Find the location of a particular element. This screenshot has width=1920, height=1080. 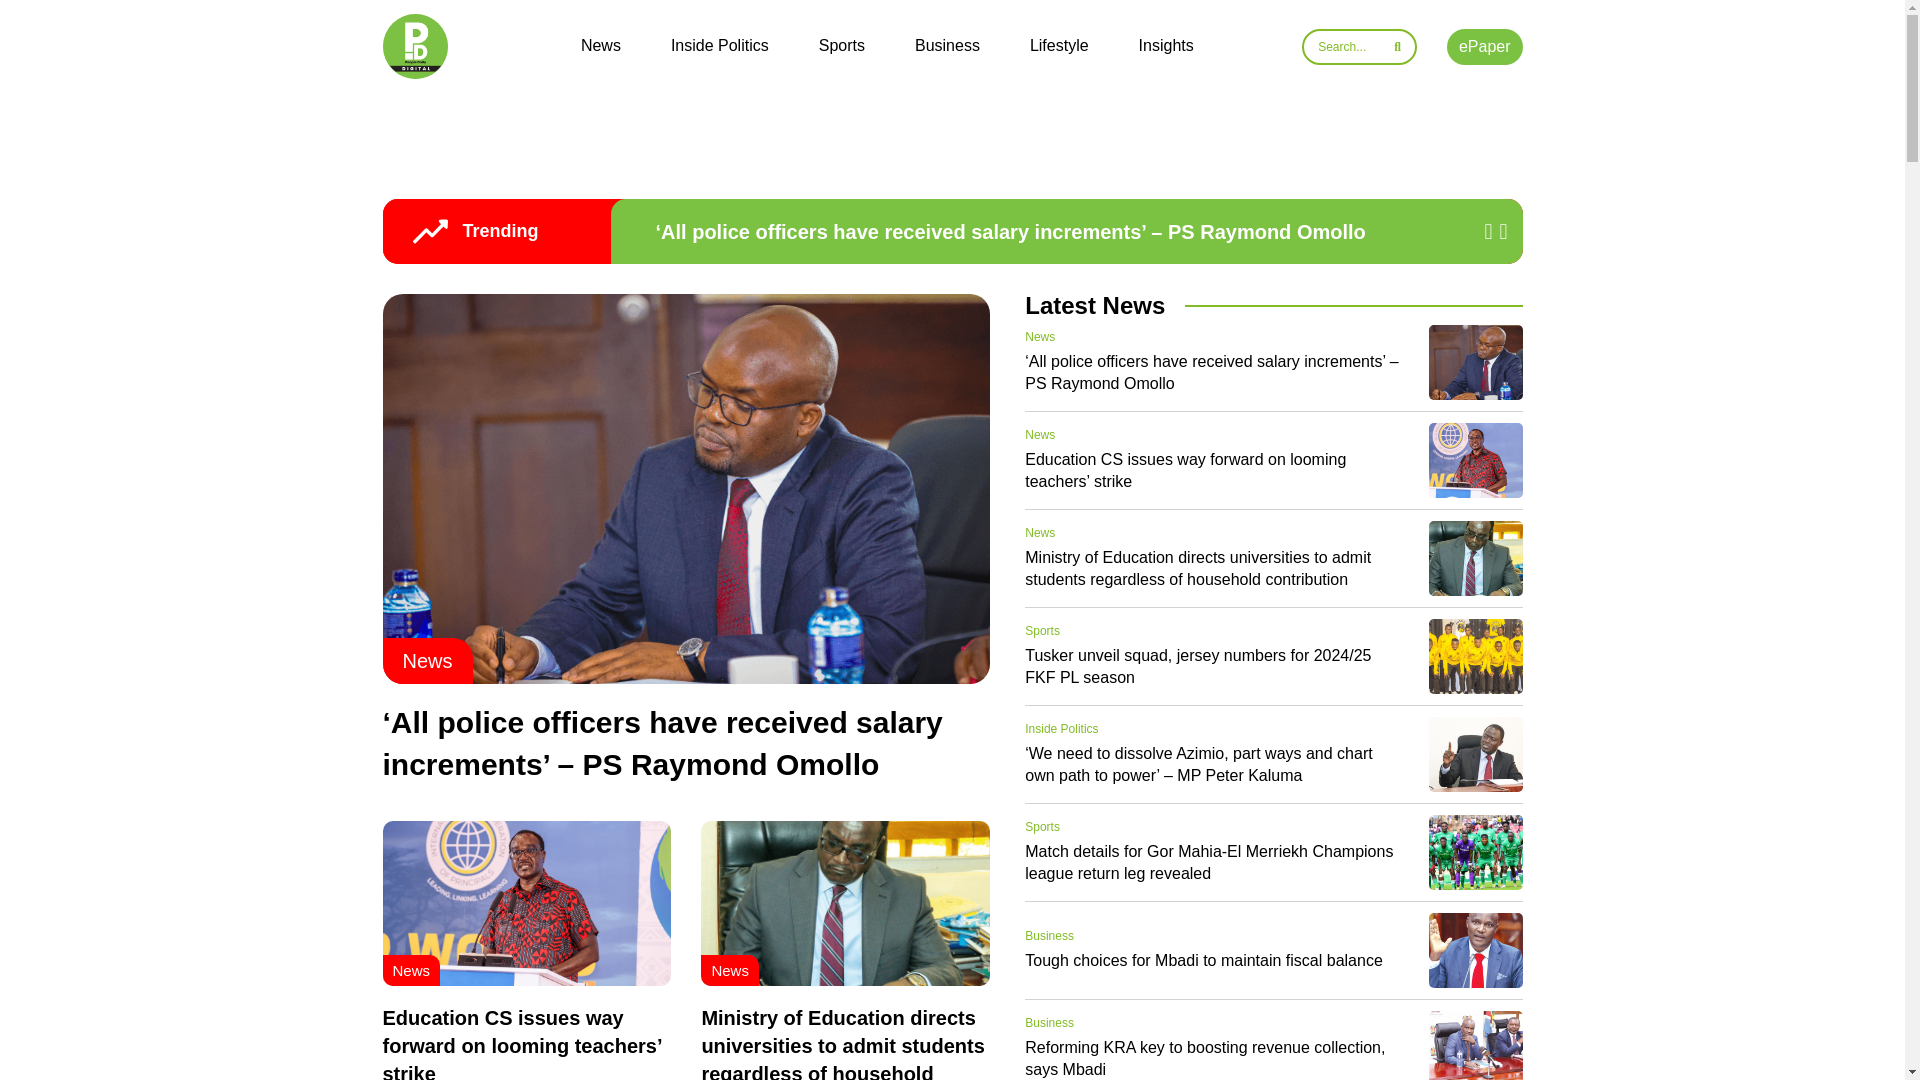

Sports is located at coordinates (842, 46).